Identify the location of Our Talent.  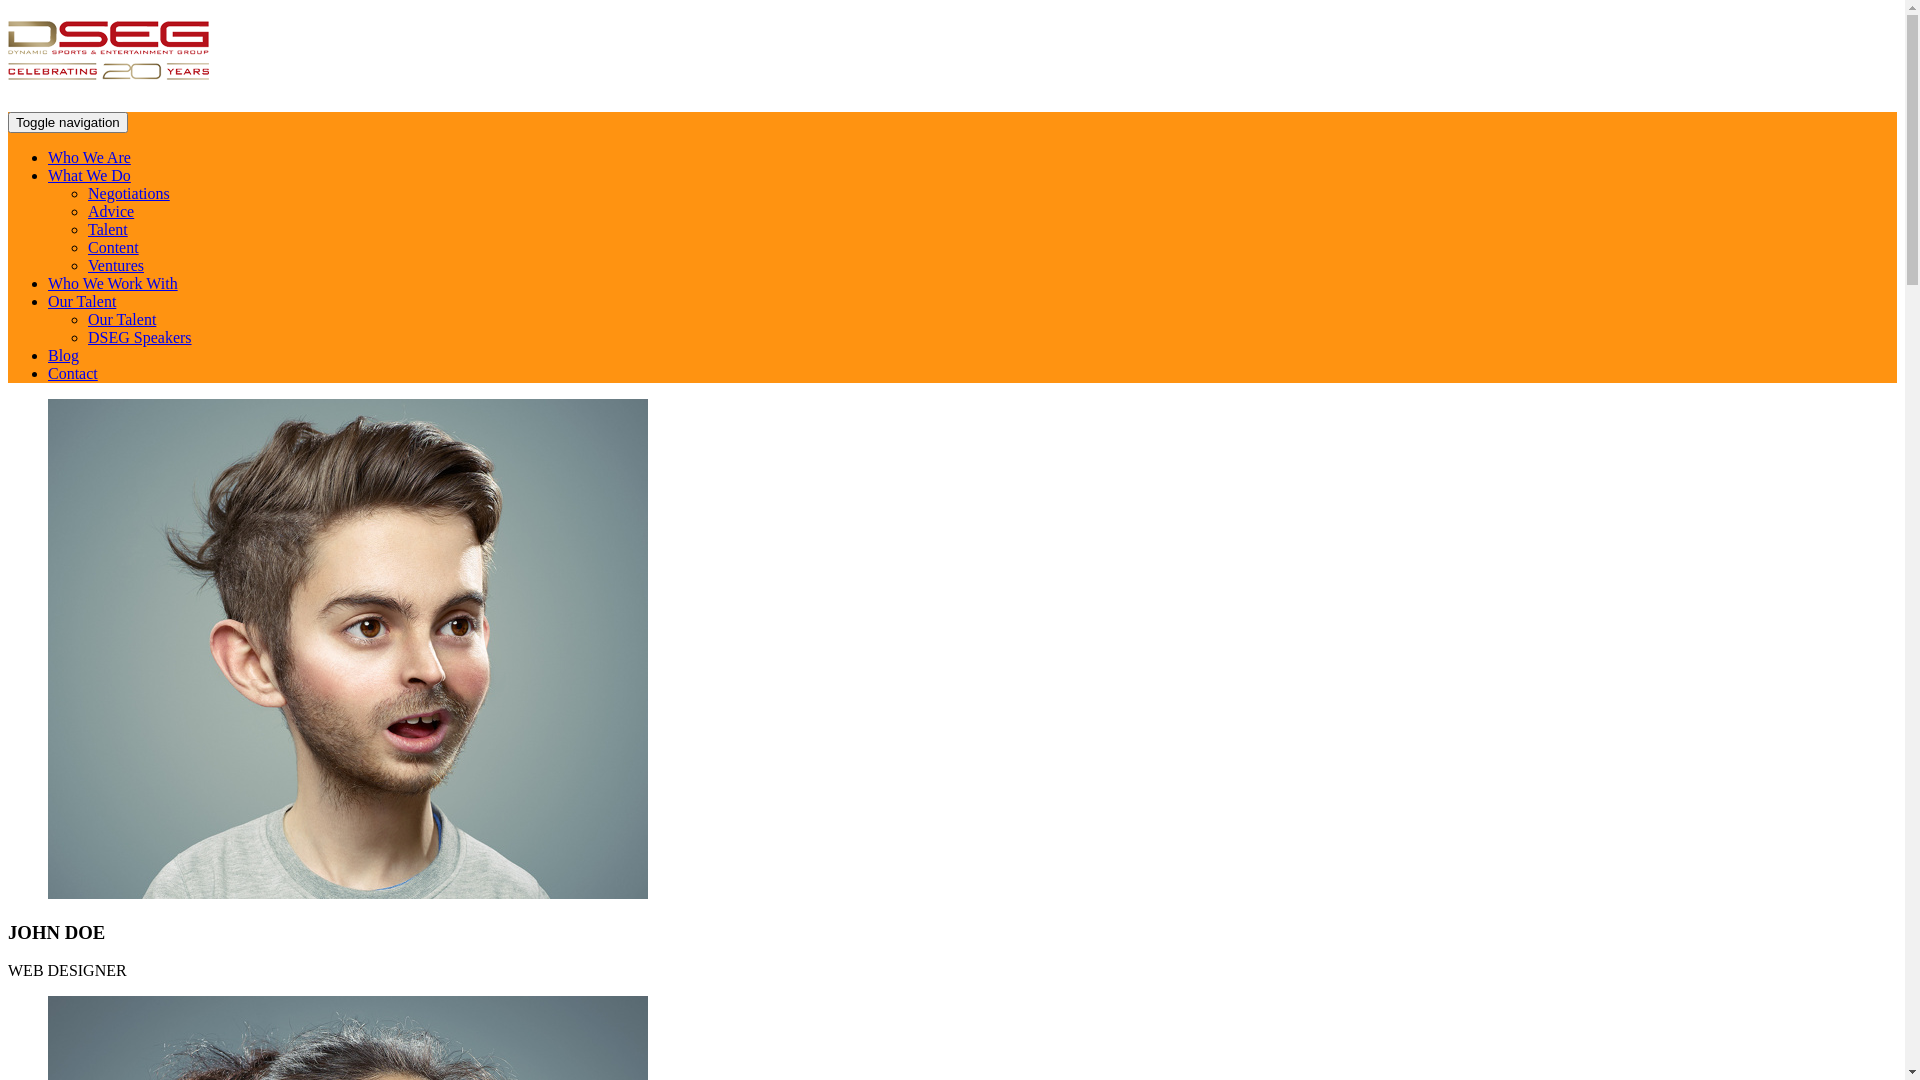
(82, 302).